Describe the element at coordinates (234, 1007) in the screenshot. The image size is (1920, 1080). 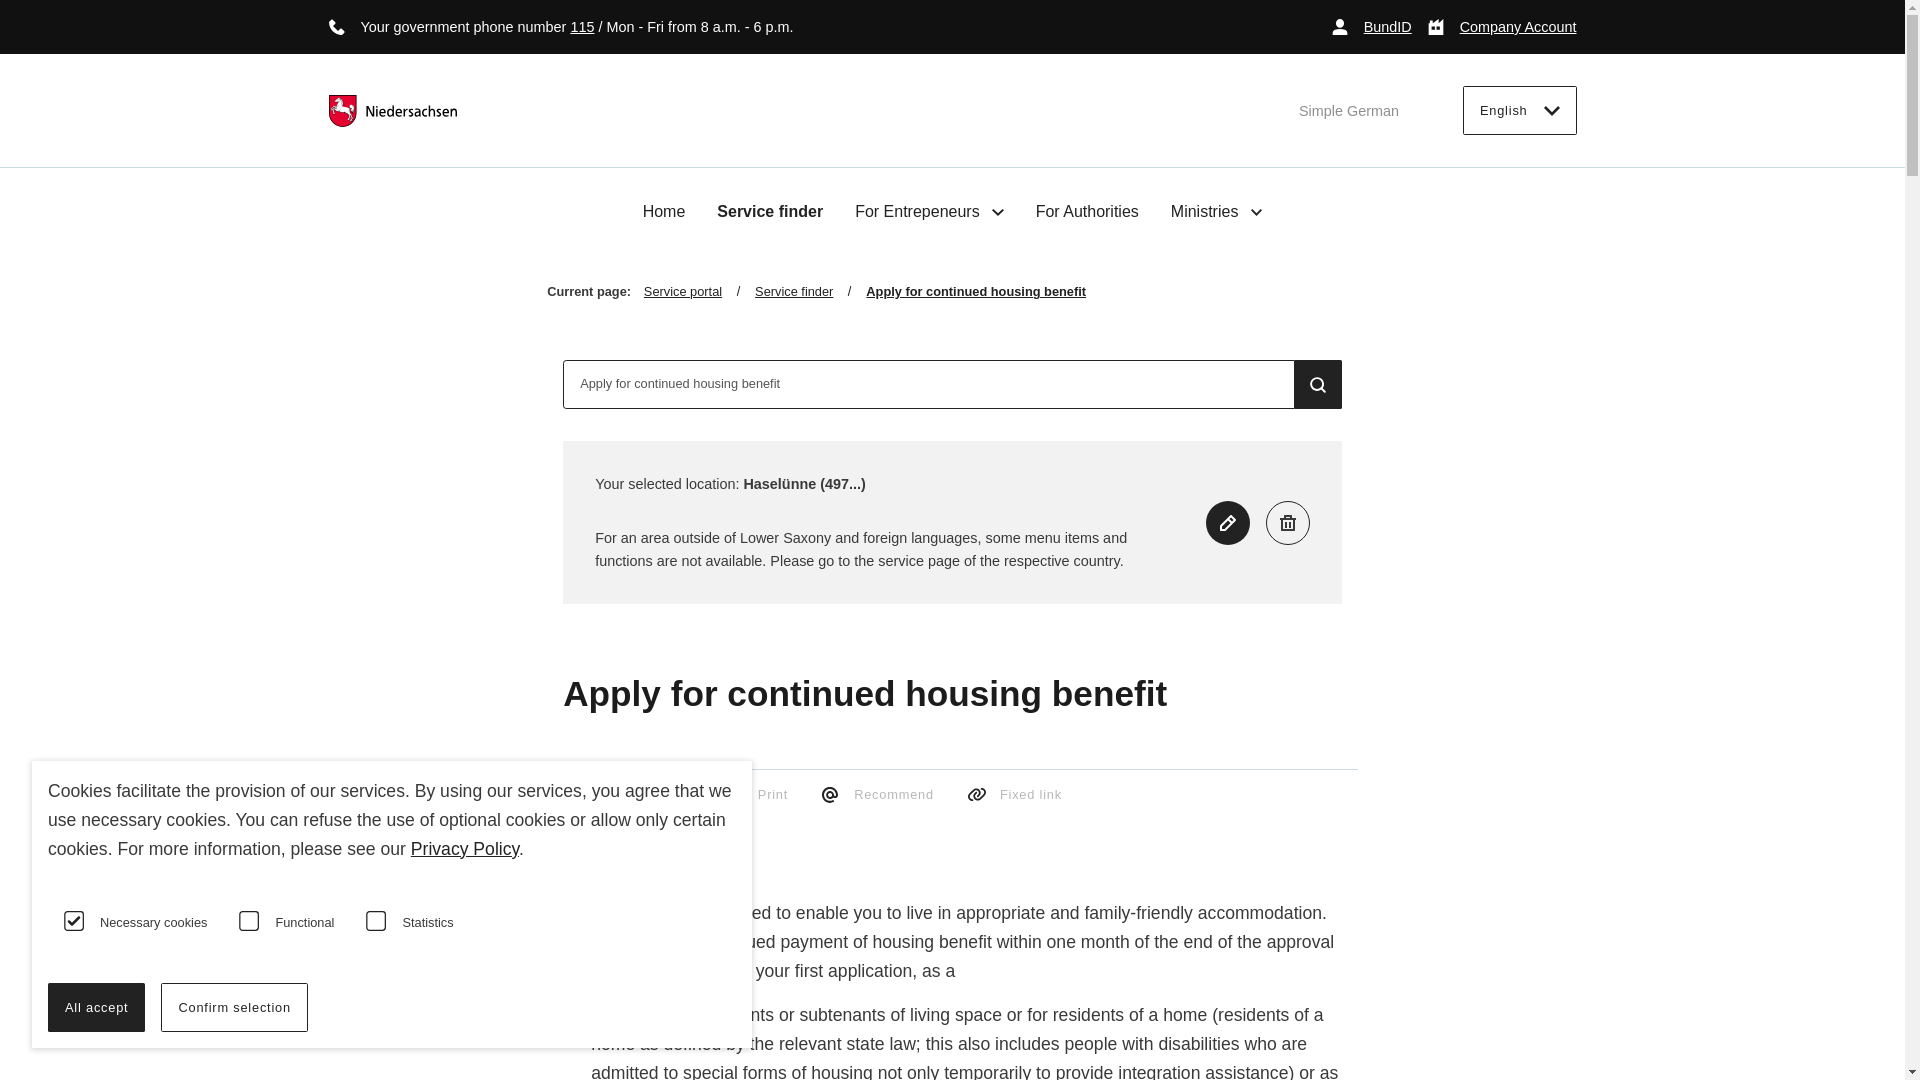
I see `Confirm selection` at that location.